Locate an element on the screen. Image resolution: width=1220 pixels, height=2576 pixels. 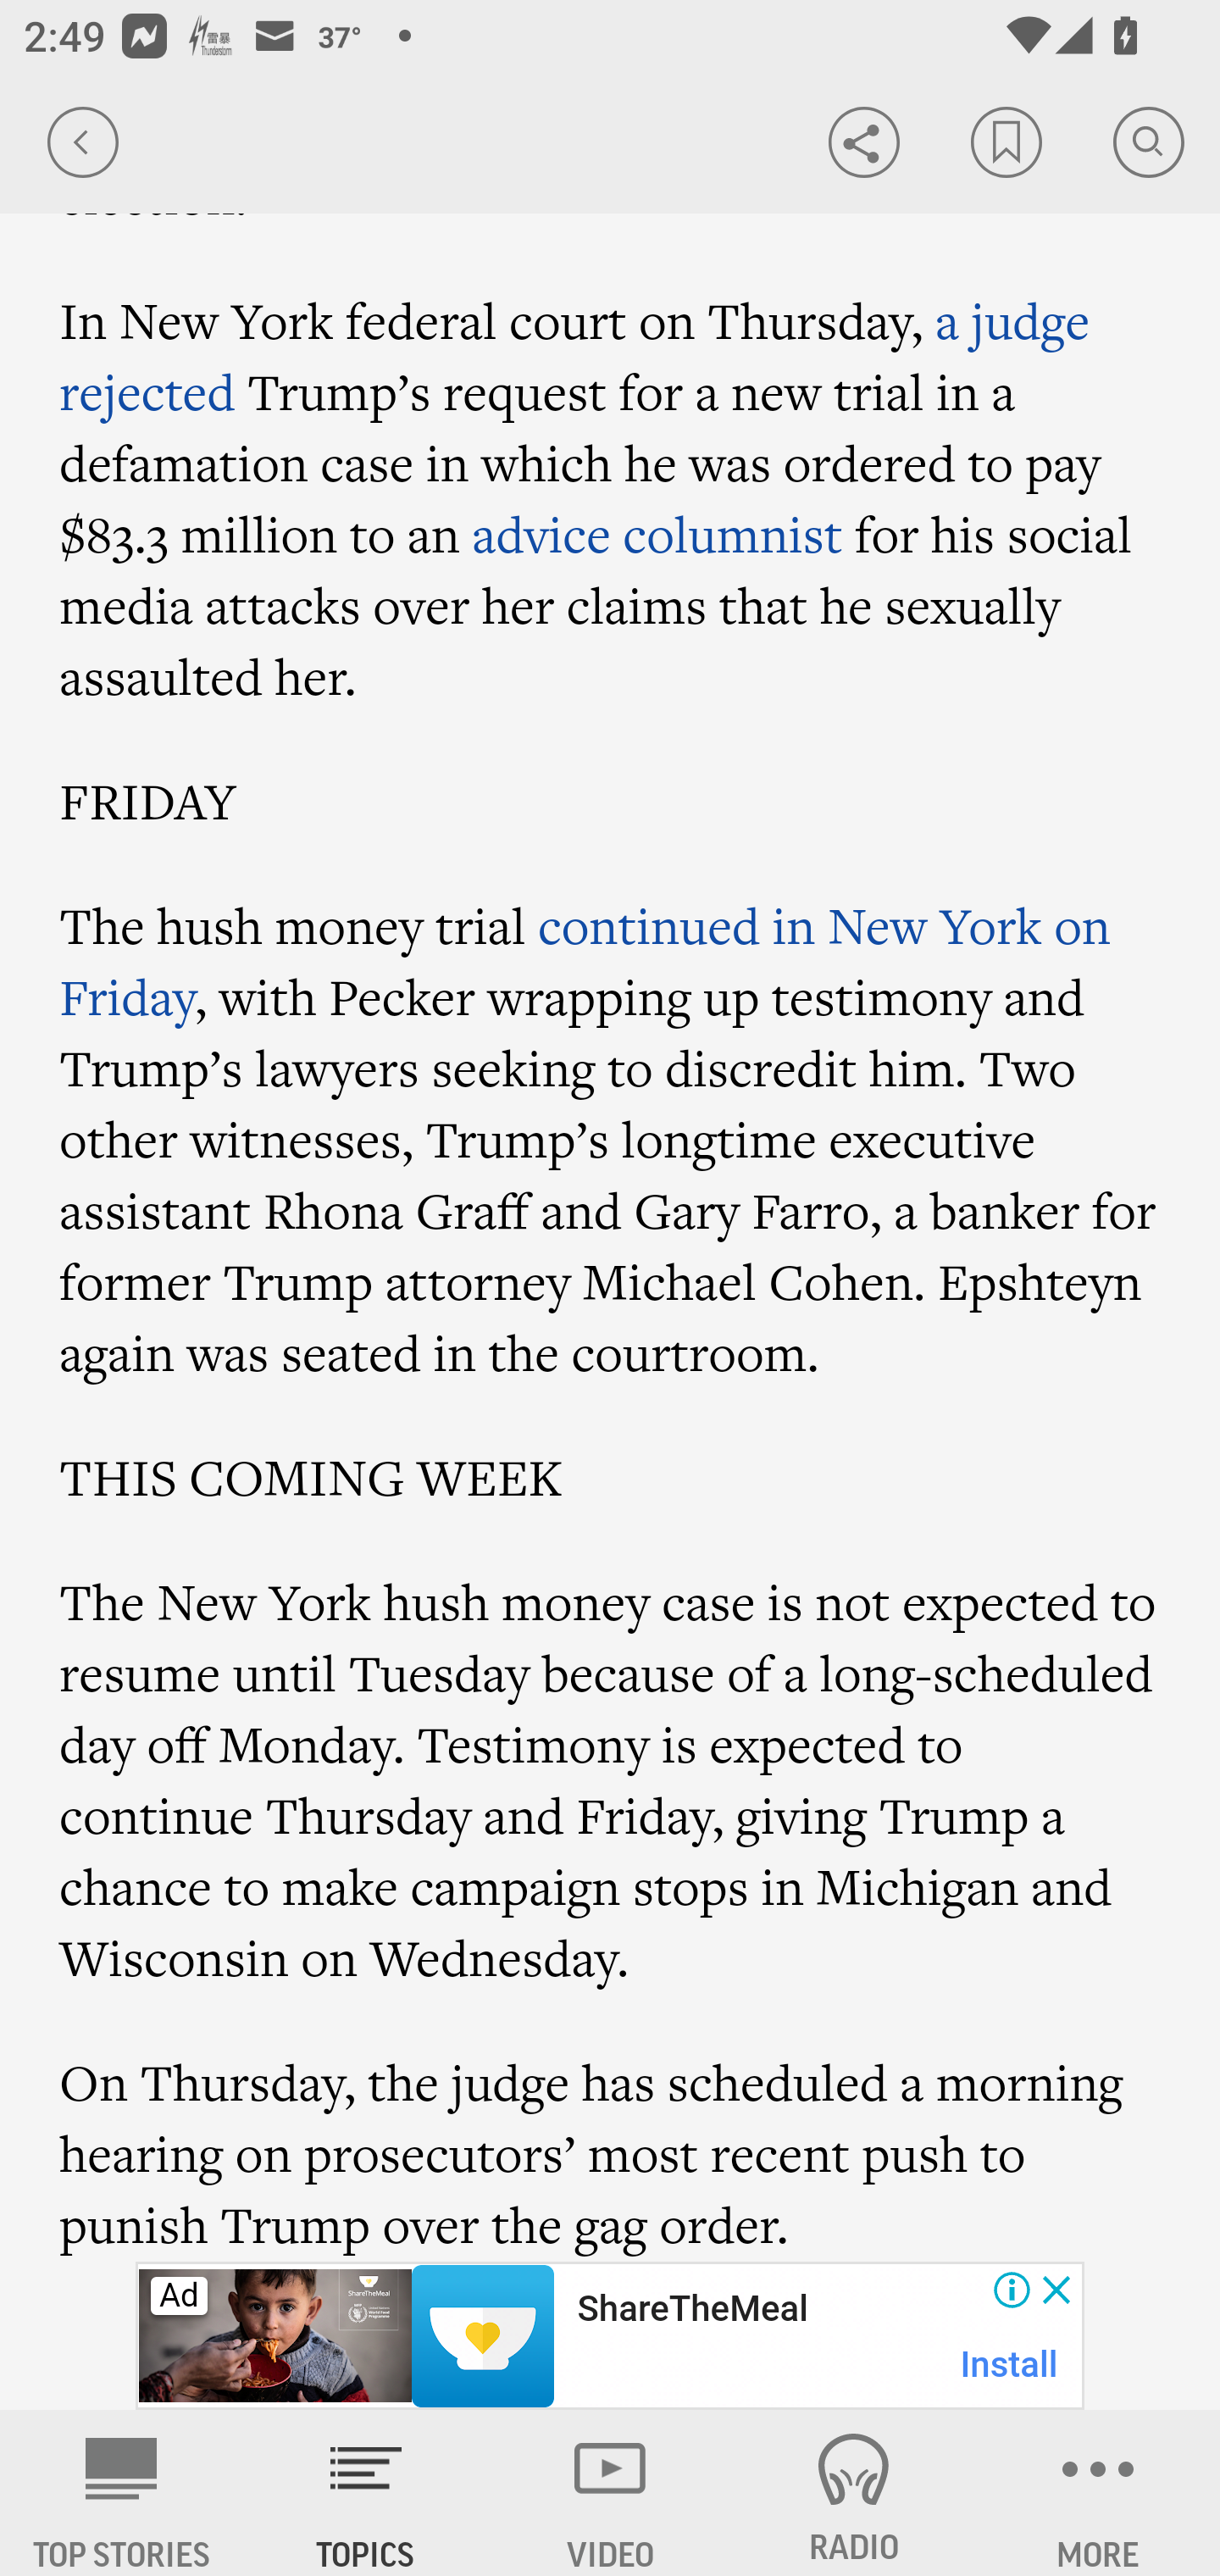
RADIO is located at coordinates (854, 2493).